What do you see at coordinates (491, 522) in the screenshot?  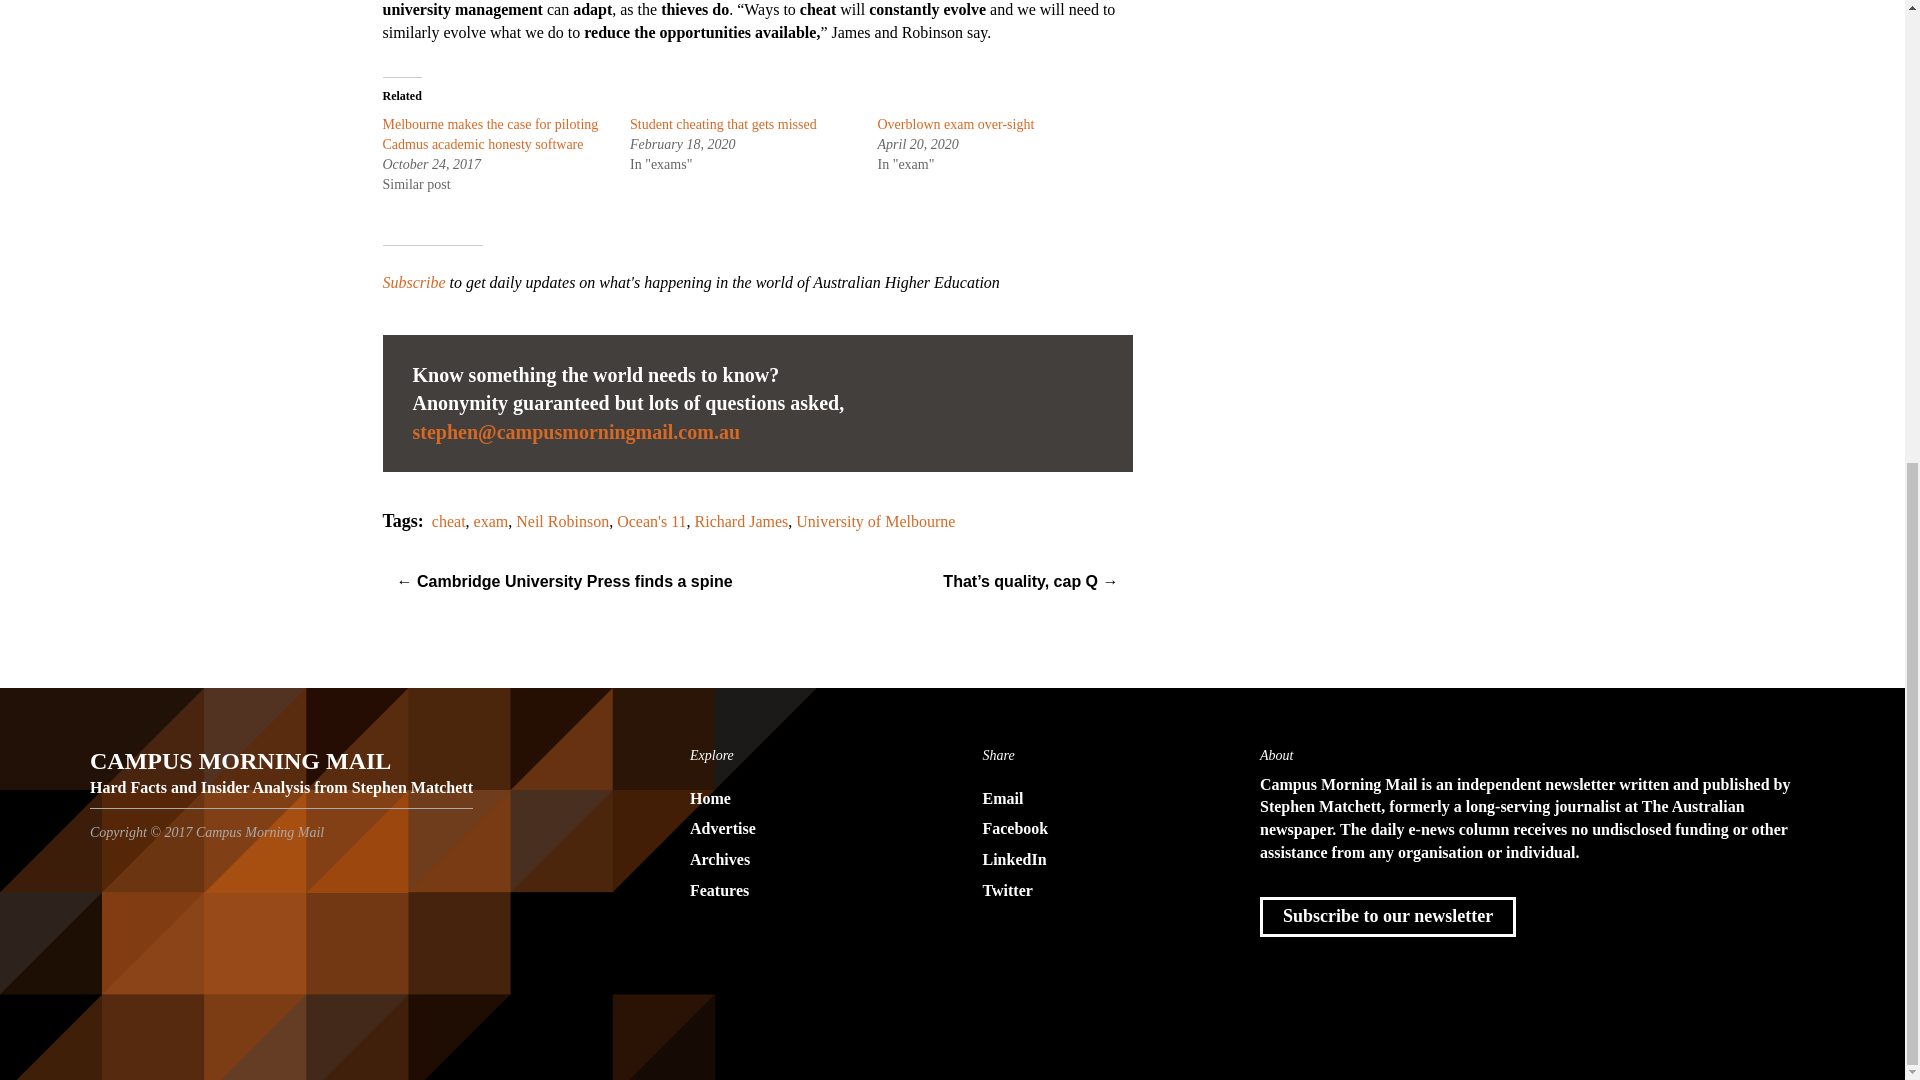 I see `exam` at bounding box center [491, 522].